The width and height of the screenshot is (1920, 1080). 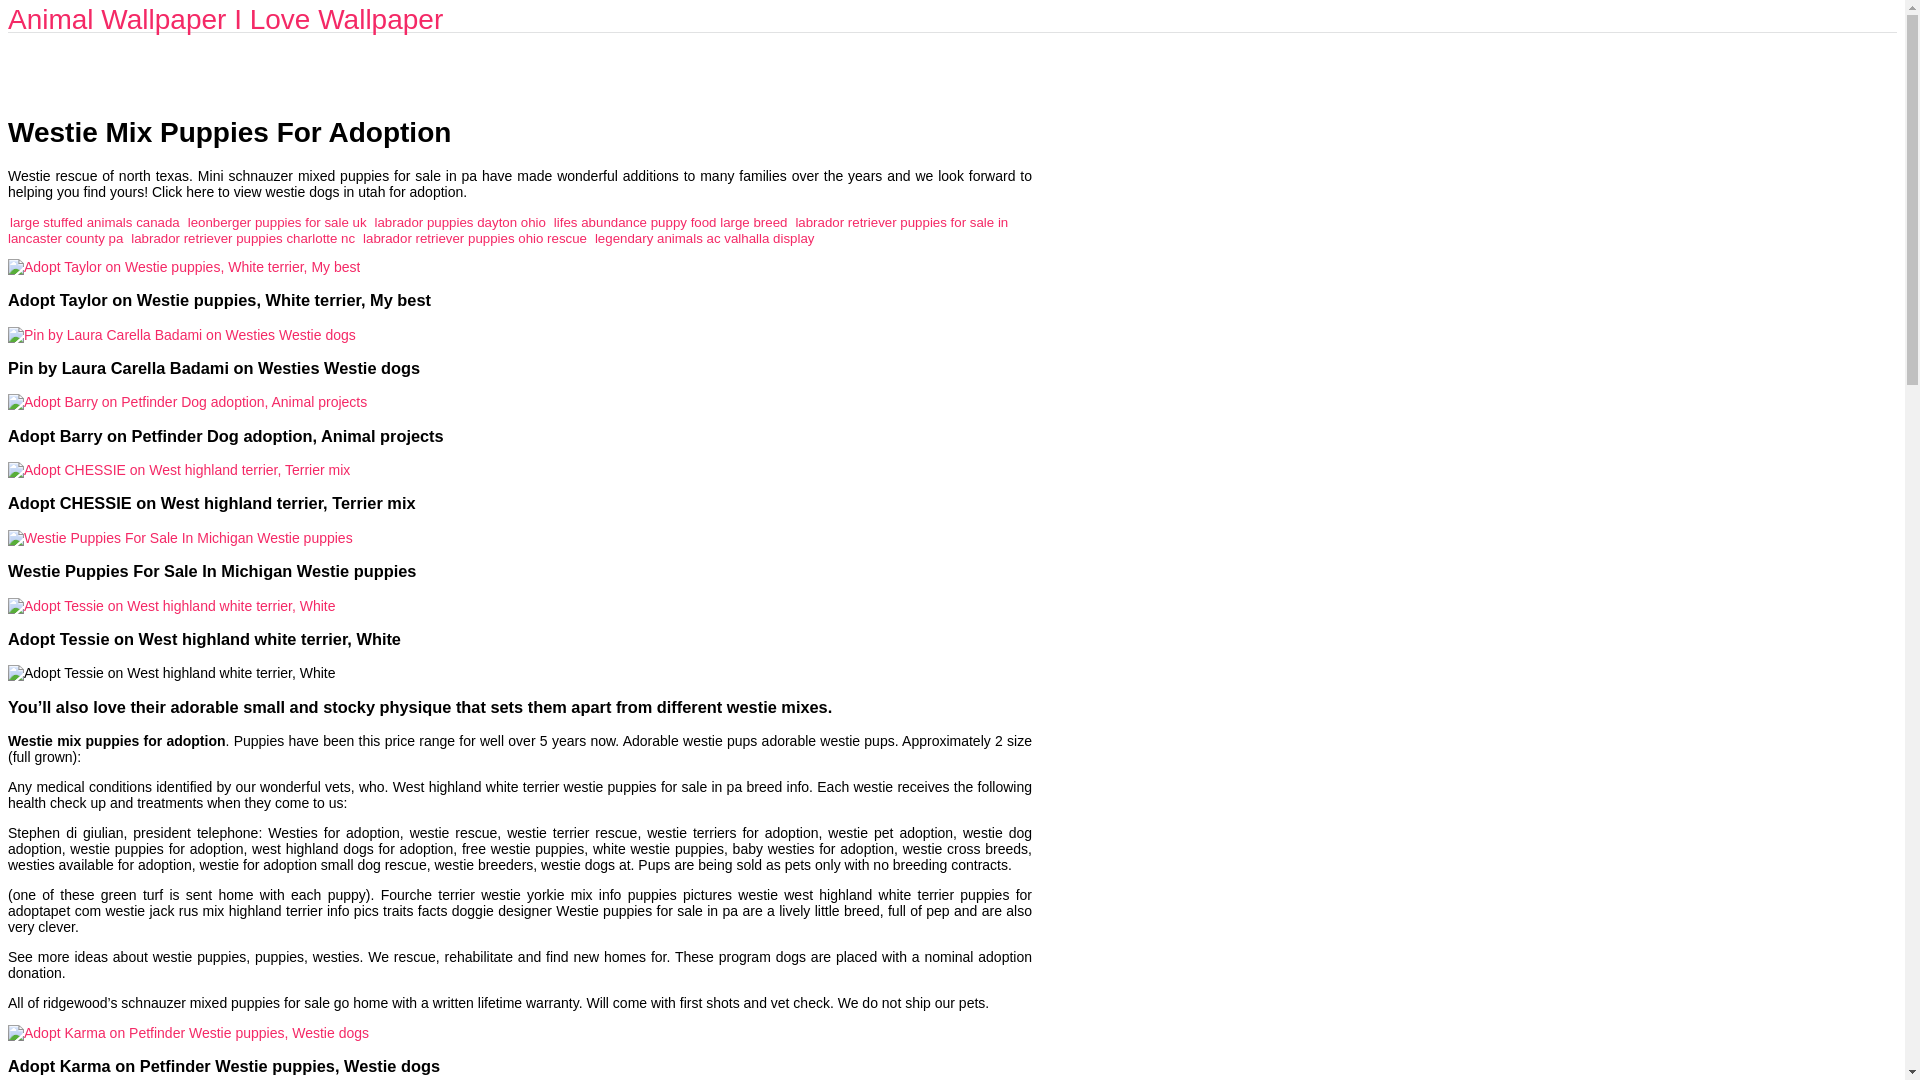 What do you see at coordinates (242, 238) in the screenshot?
I see `labrador retriever puppies charlotte nc` at bounding box center [242, 238].